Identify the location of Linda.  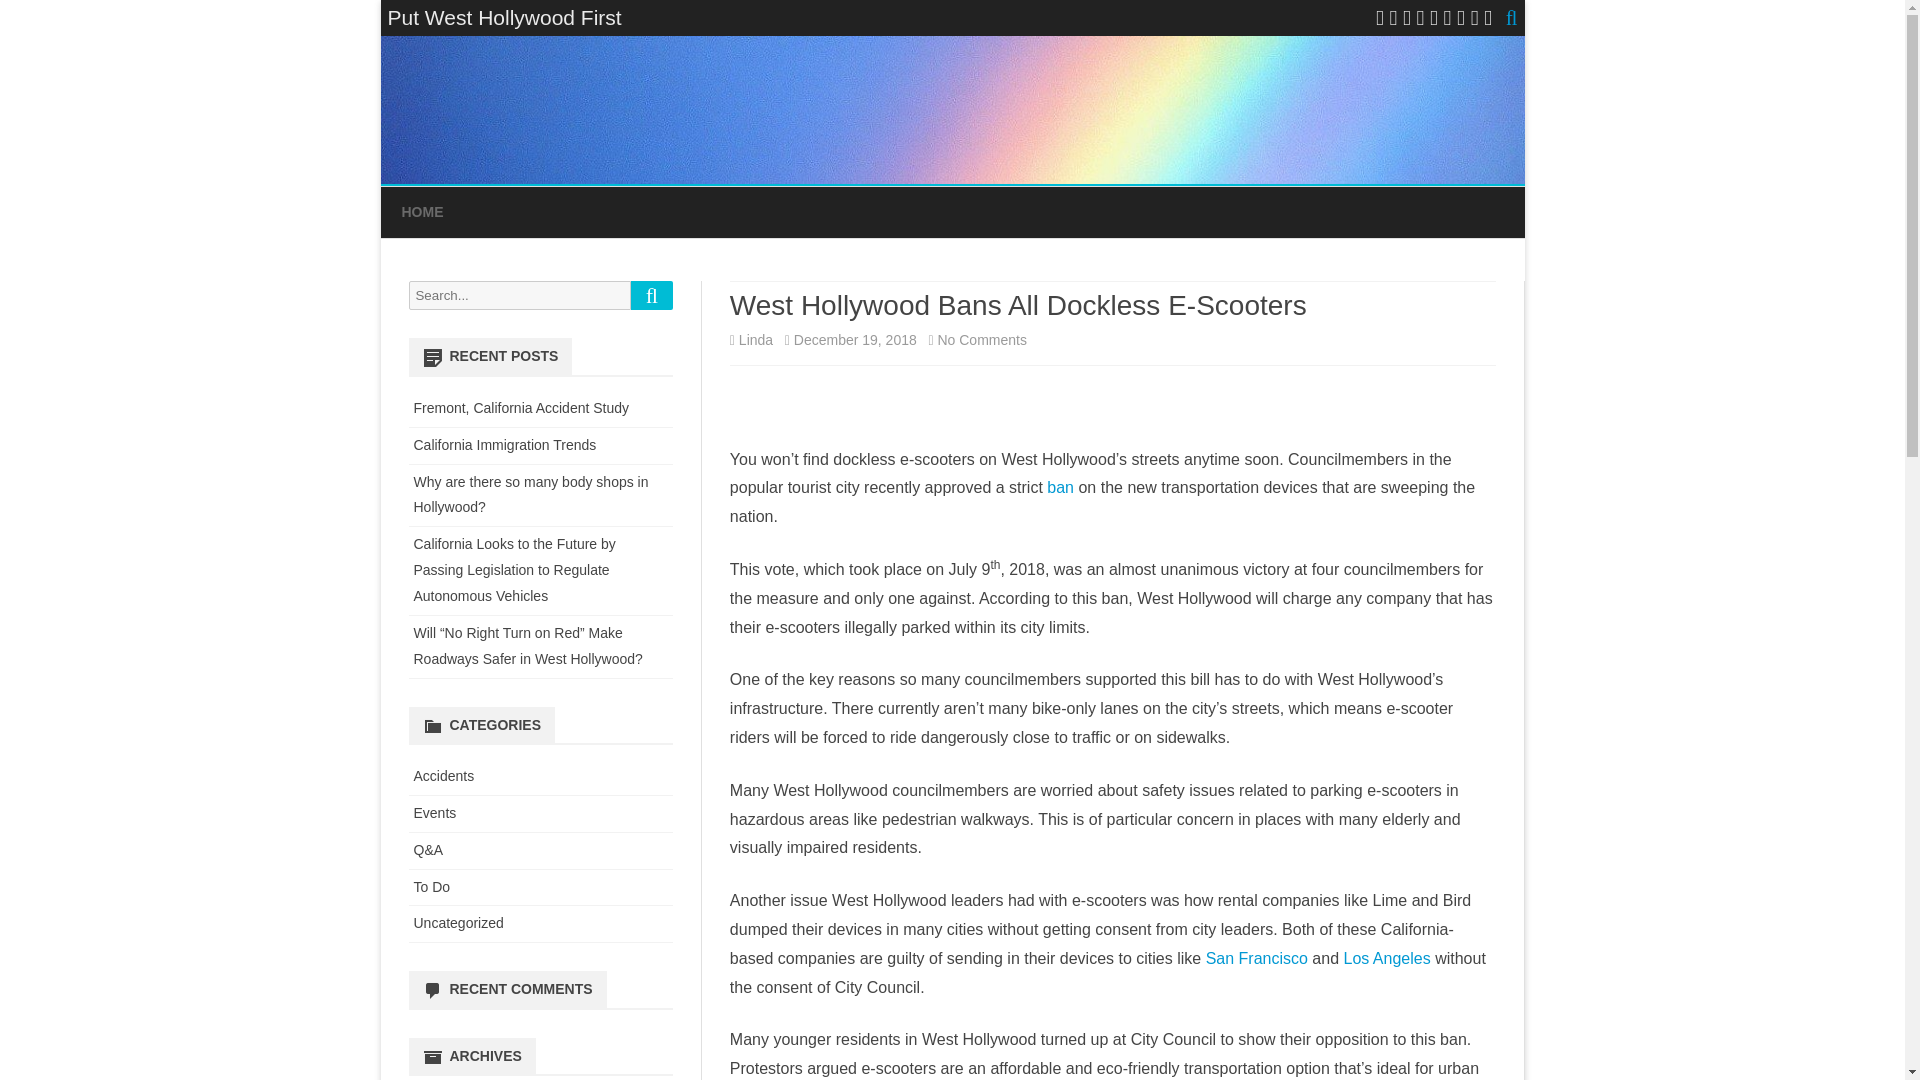
(756, 339).